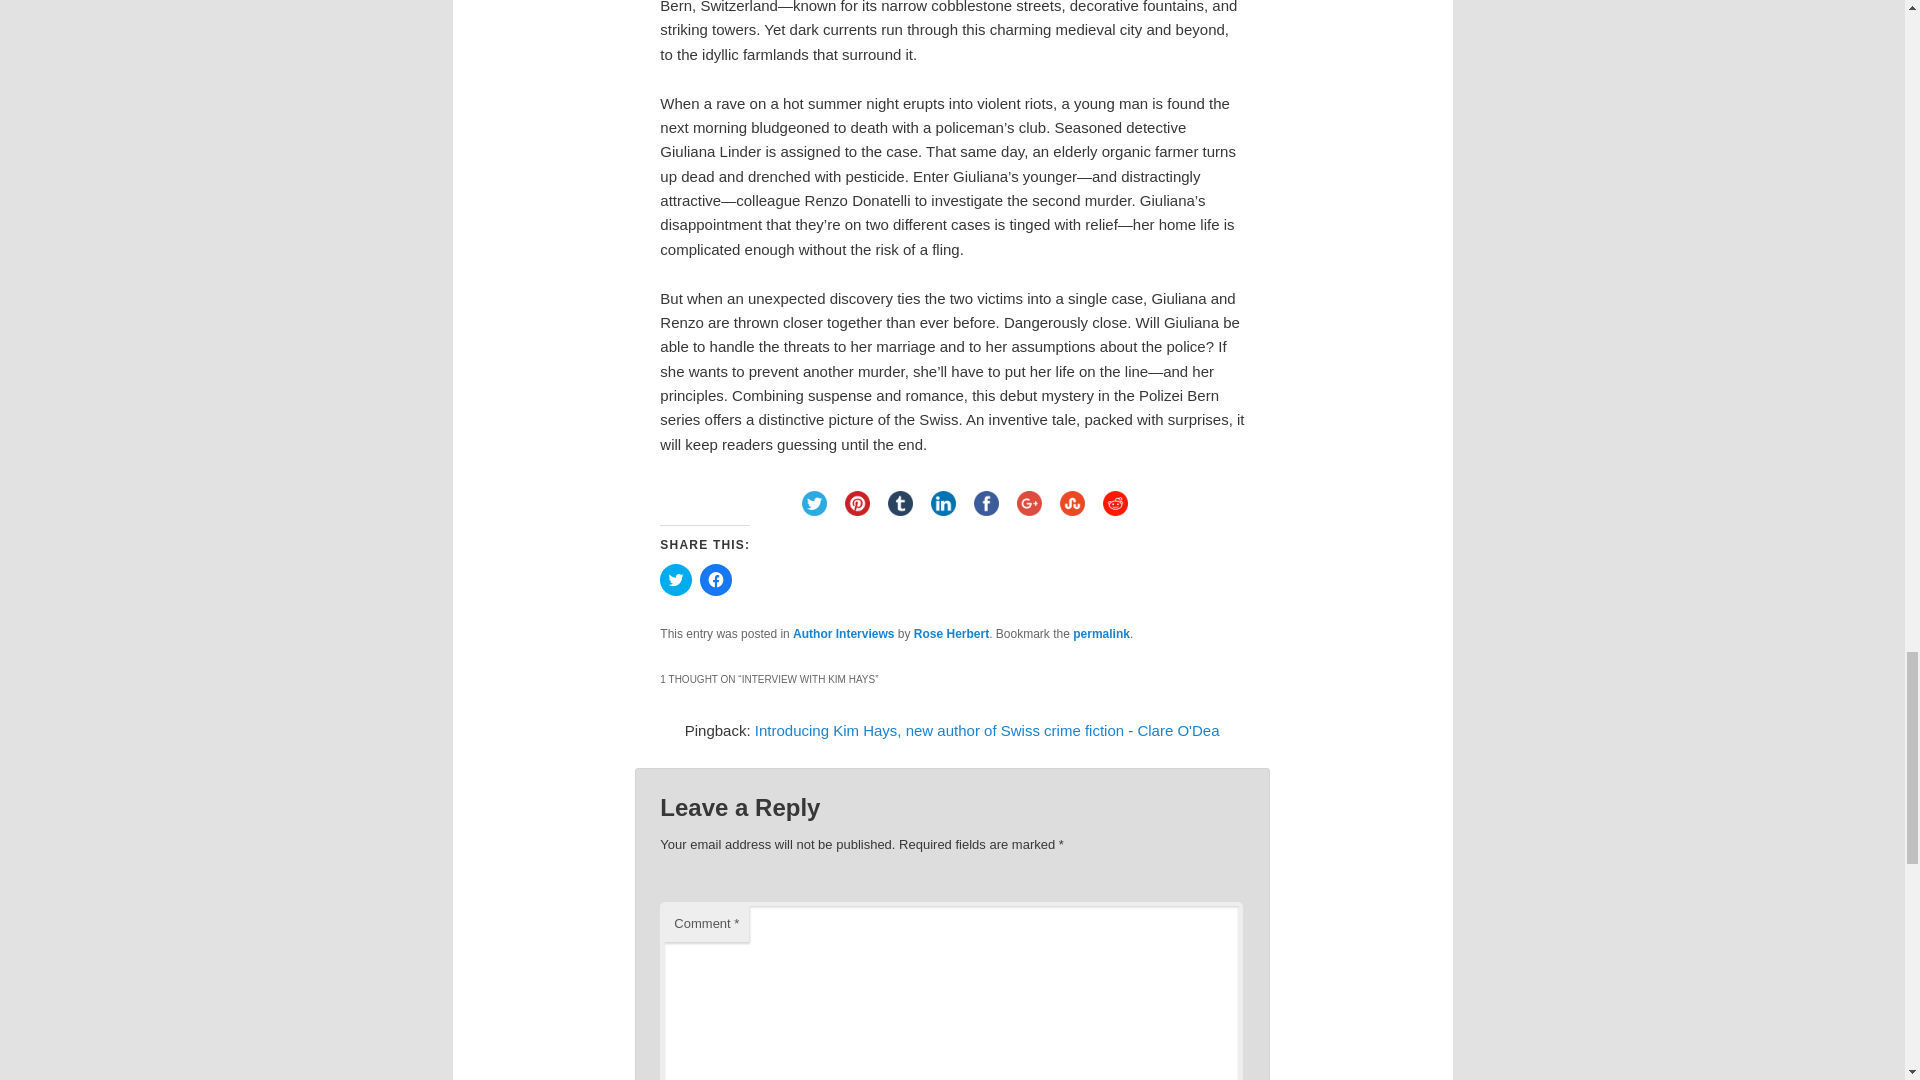  Describe the element at coordinates (900, 502) in the screenshot. I see `tumblr` at that location.